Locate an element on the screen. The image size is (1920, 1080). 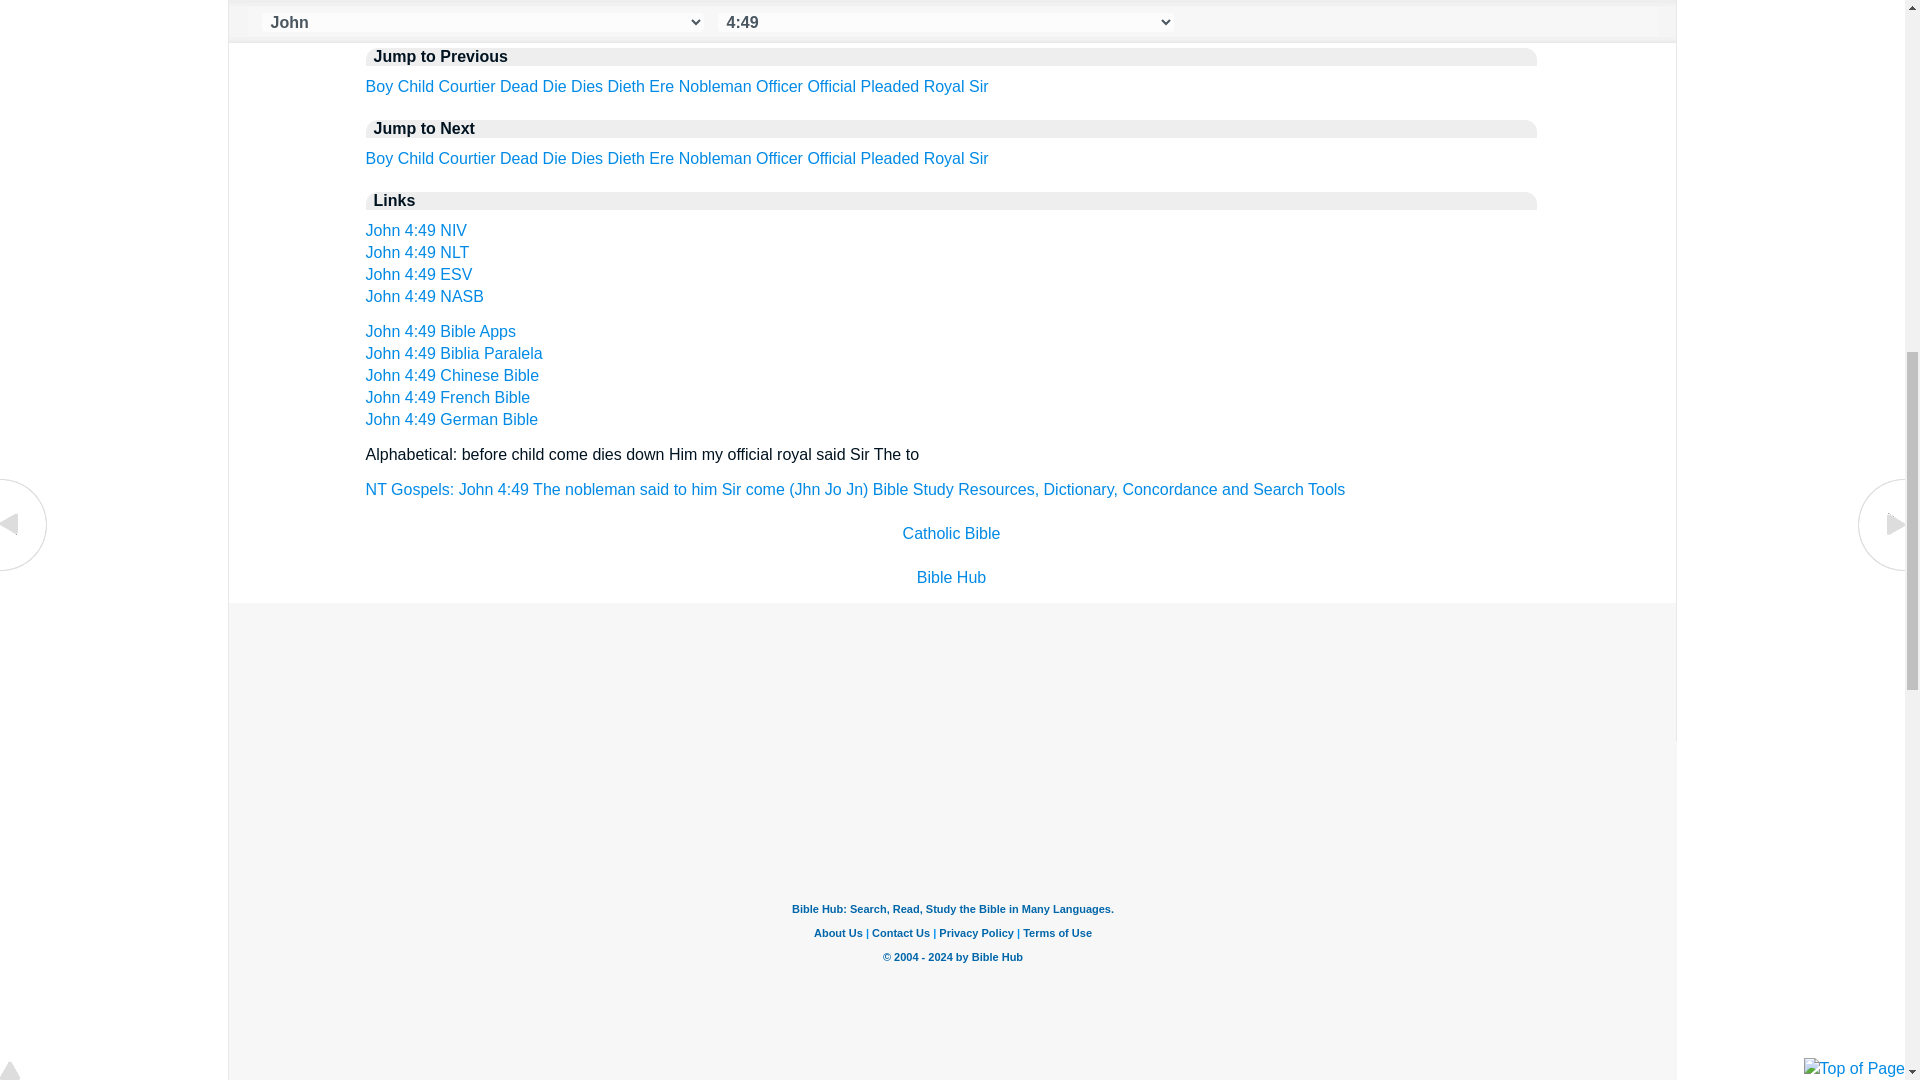
Dieth is located at coordinates (626, 86).